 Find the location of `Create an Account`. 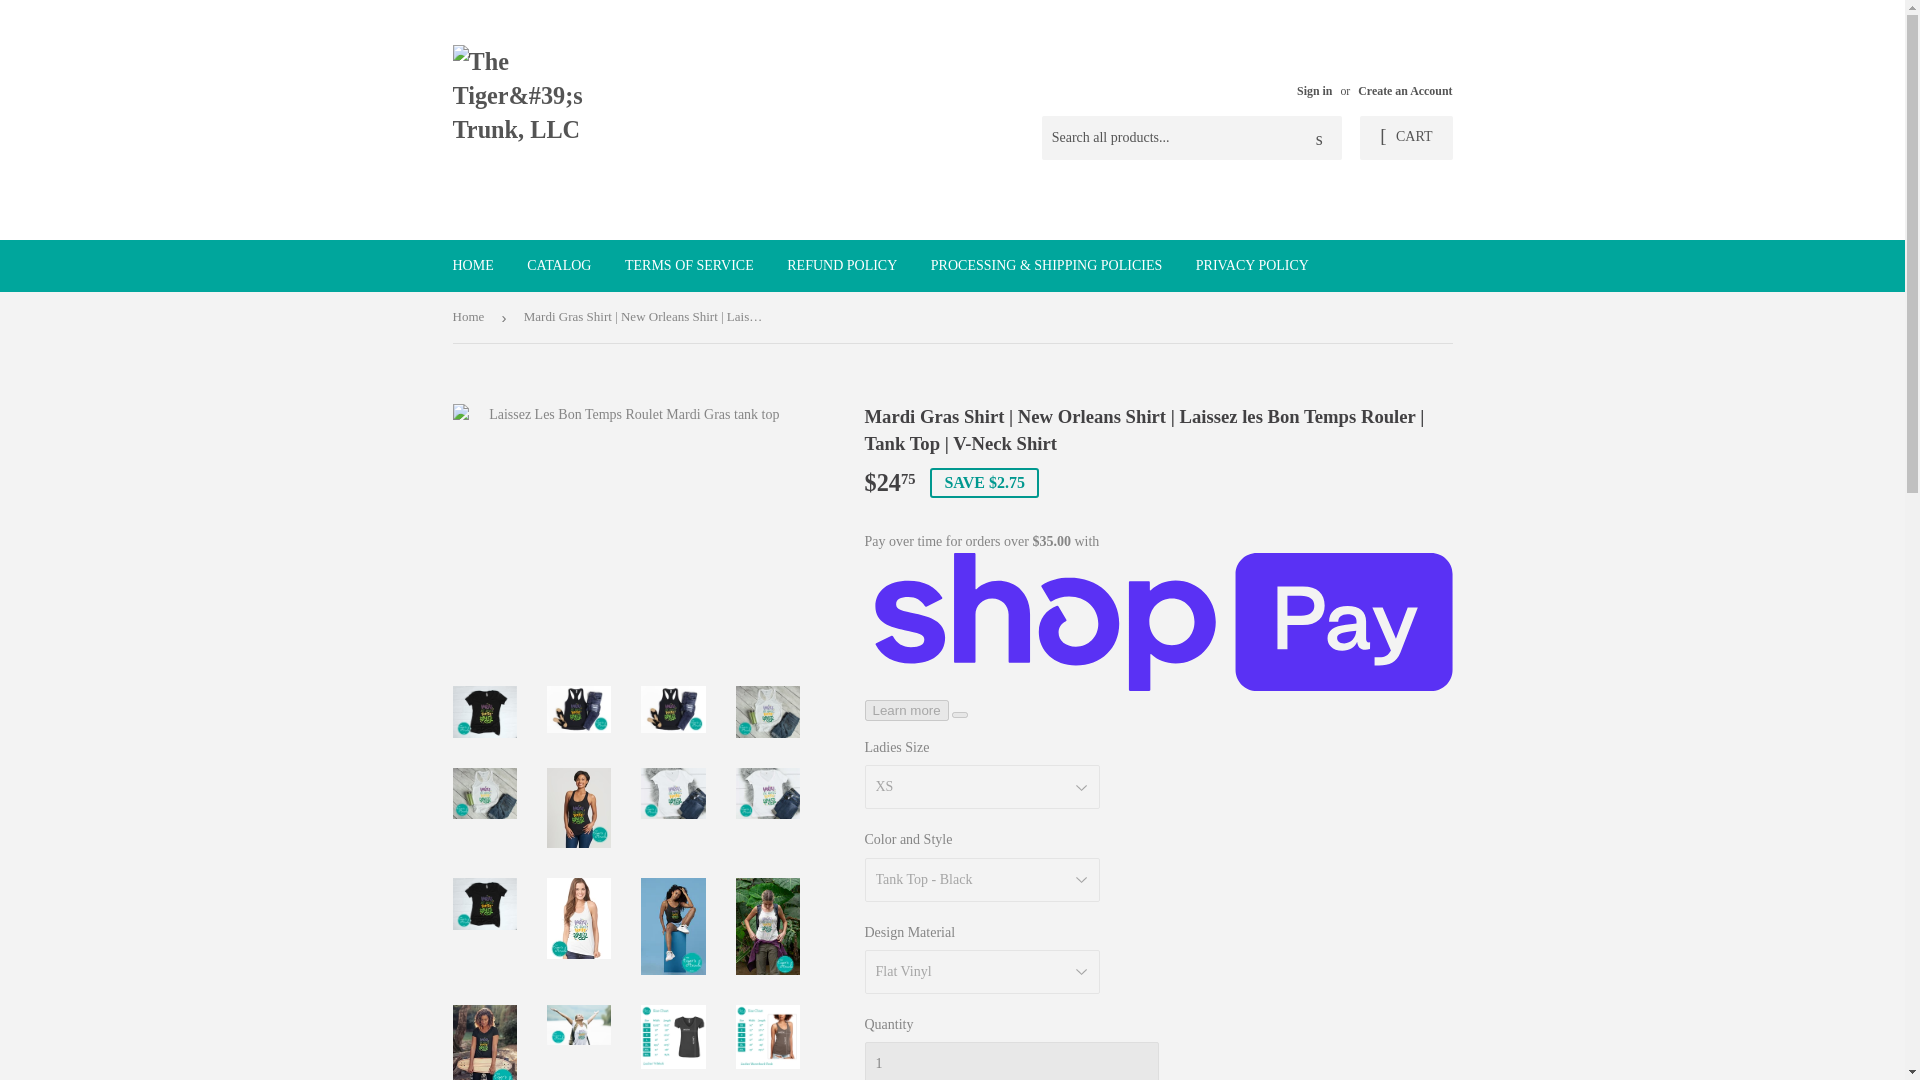

Create an Account is located at coordinates (1404, 91).